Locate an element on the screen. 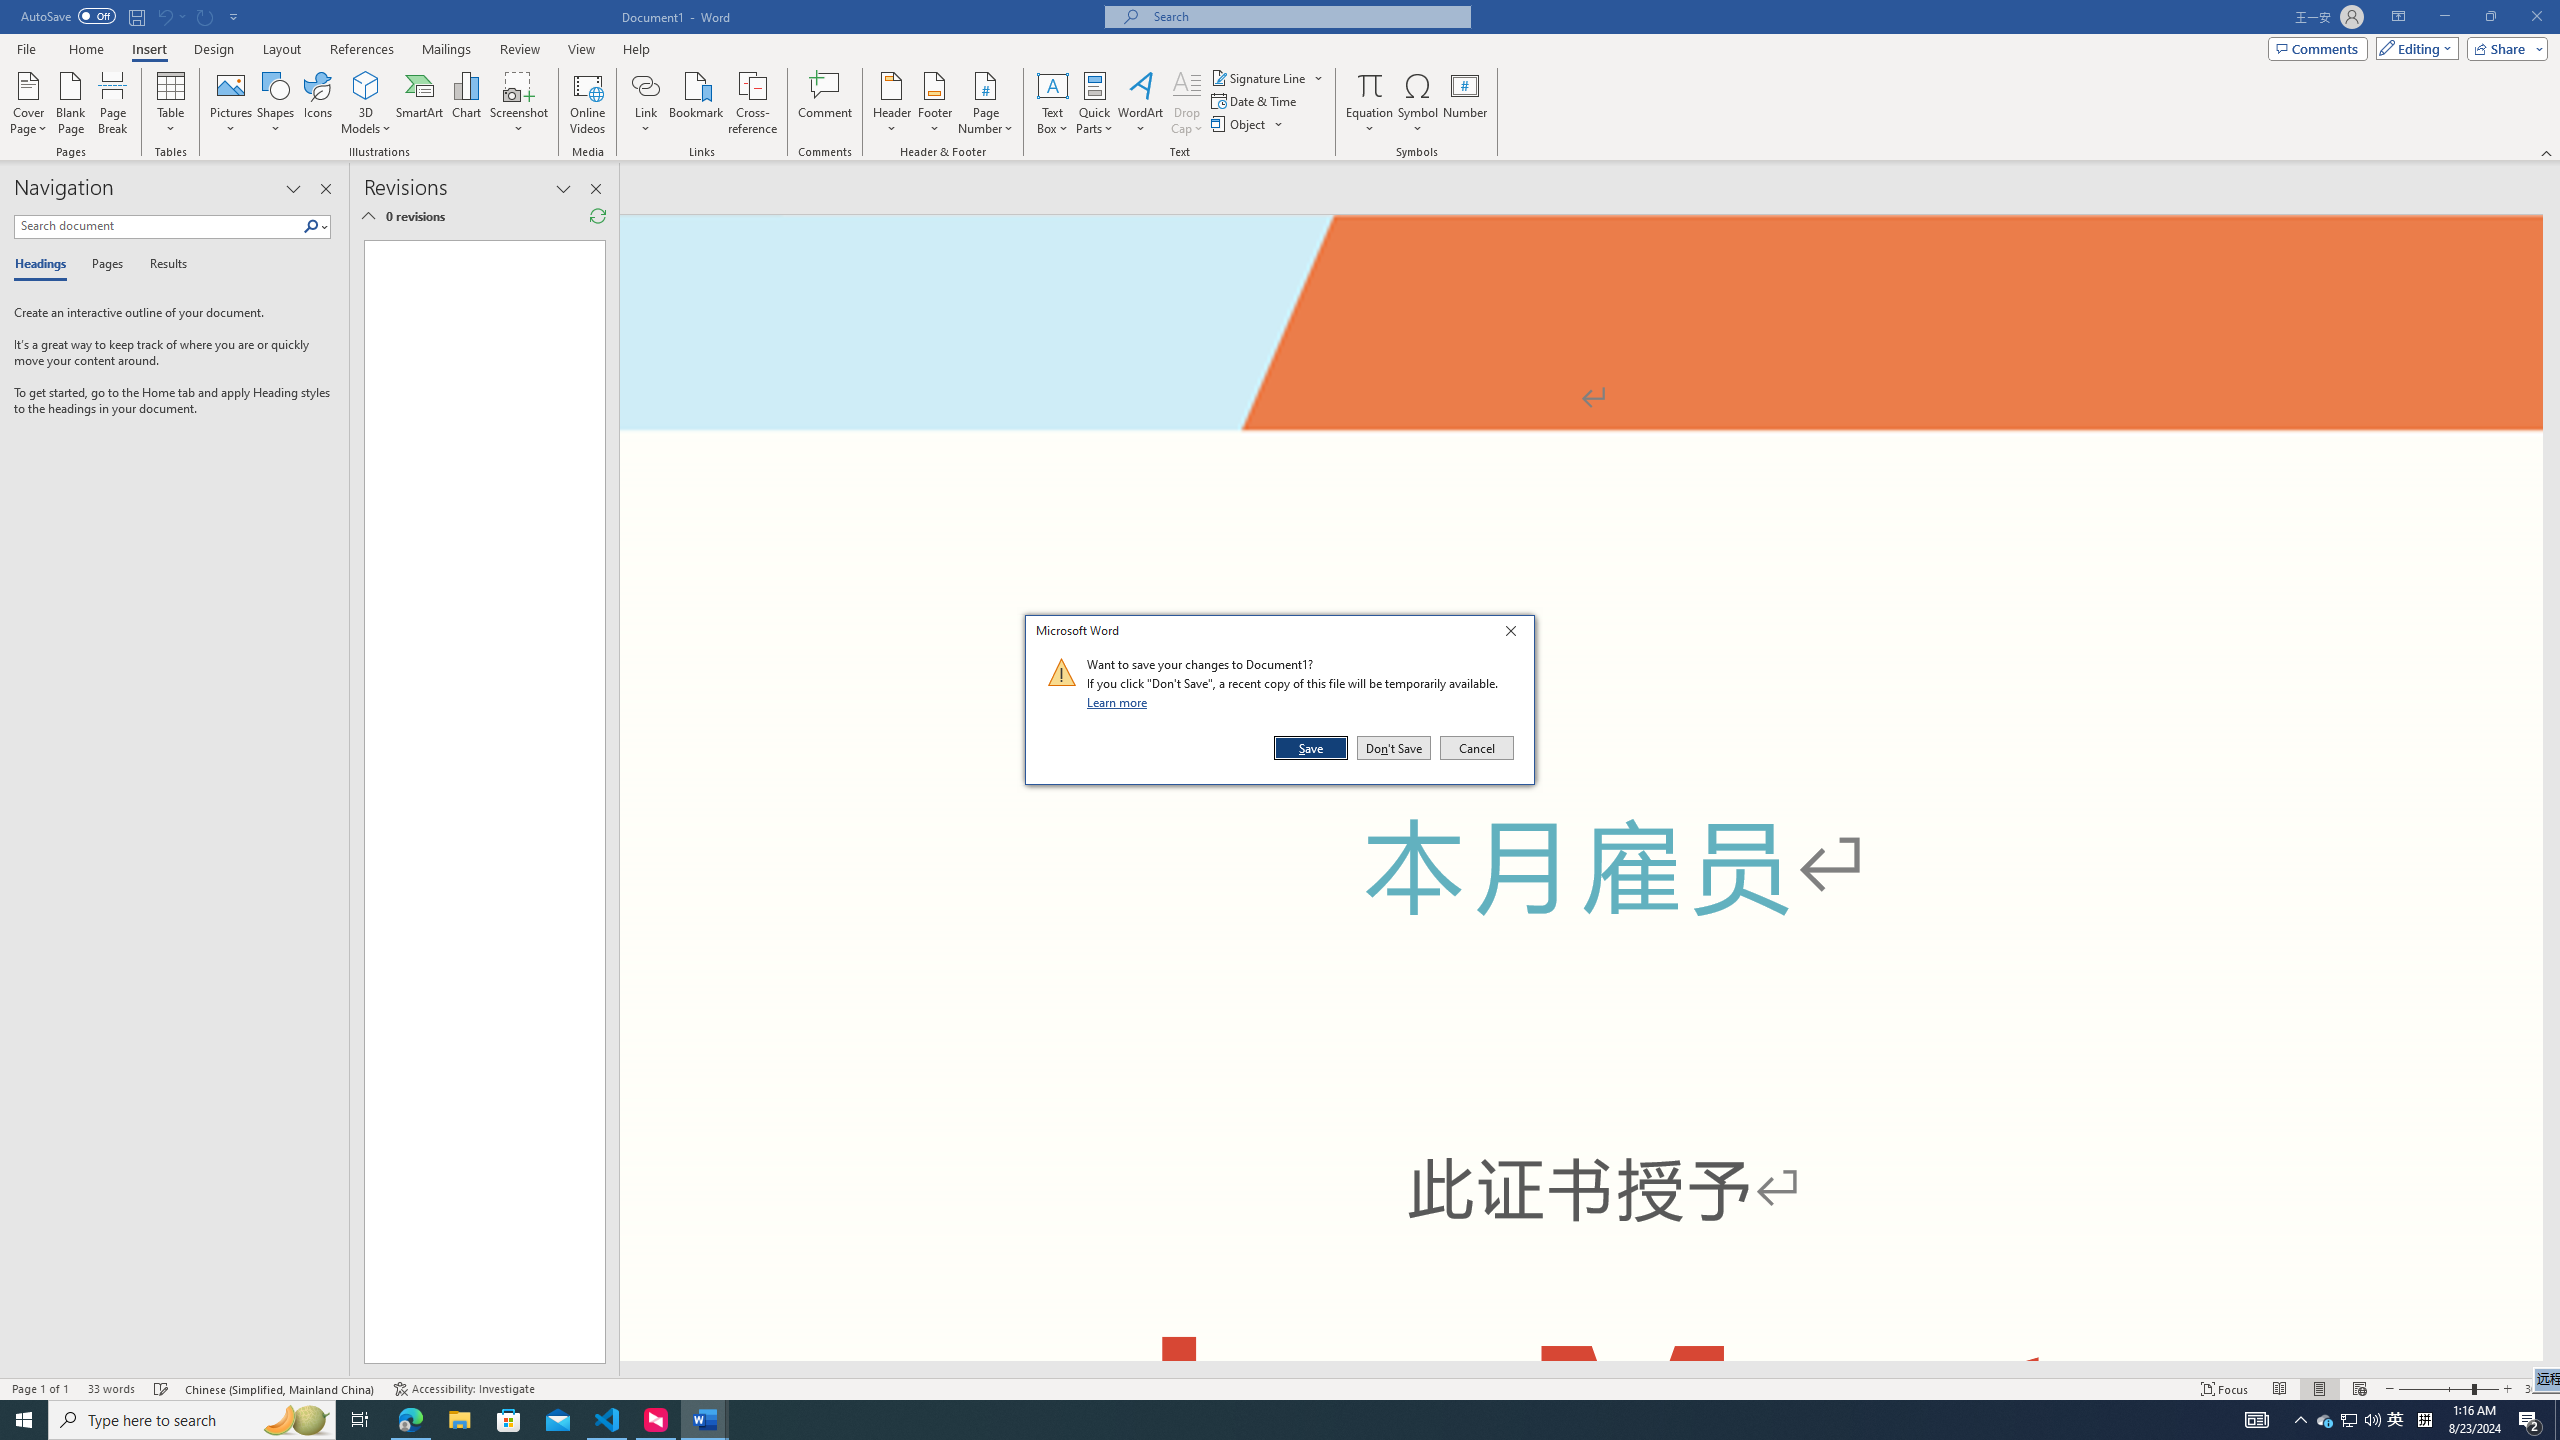 This screenshot has height=1440, width=2560. Equation is located at coordinates (1240, 124).